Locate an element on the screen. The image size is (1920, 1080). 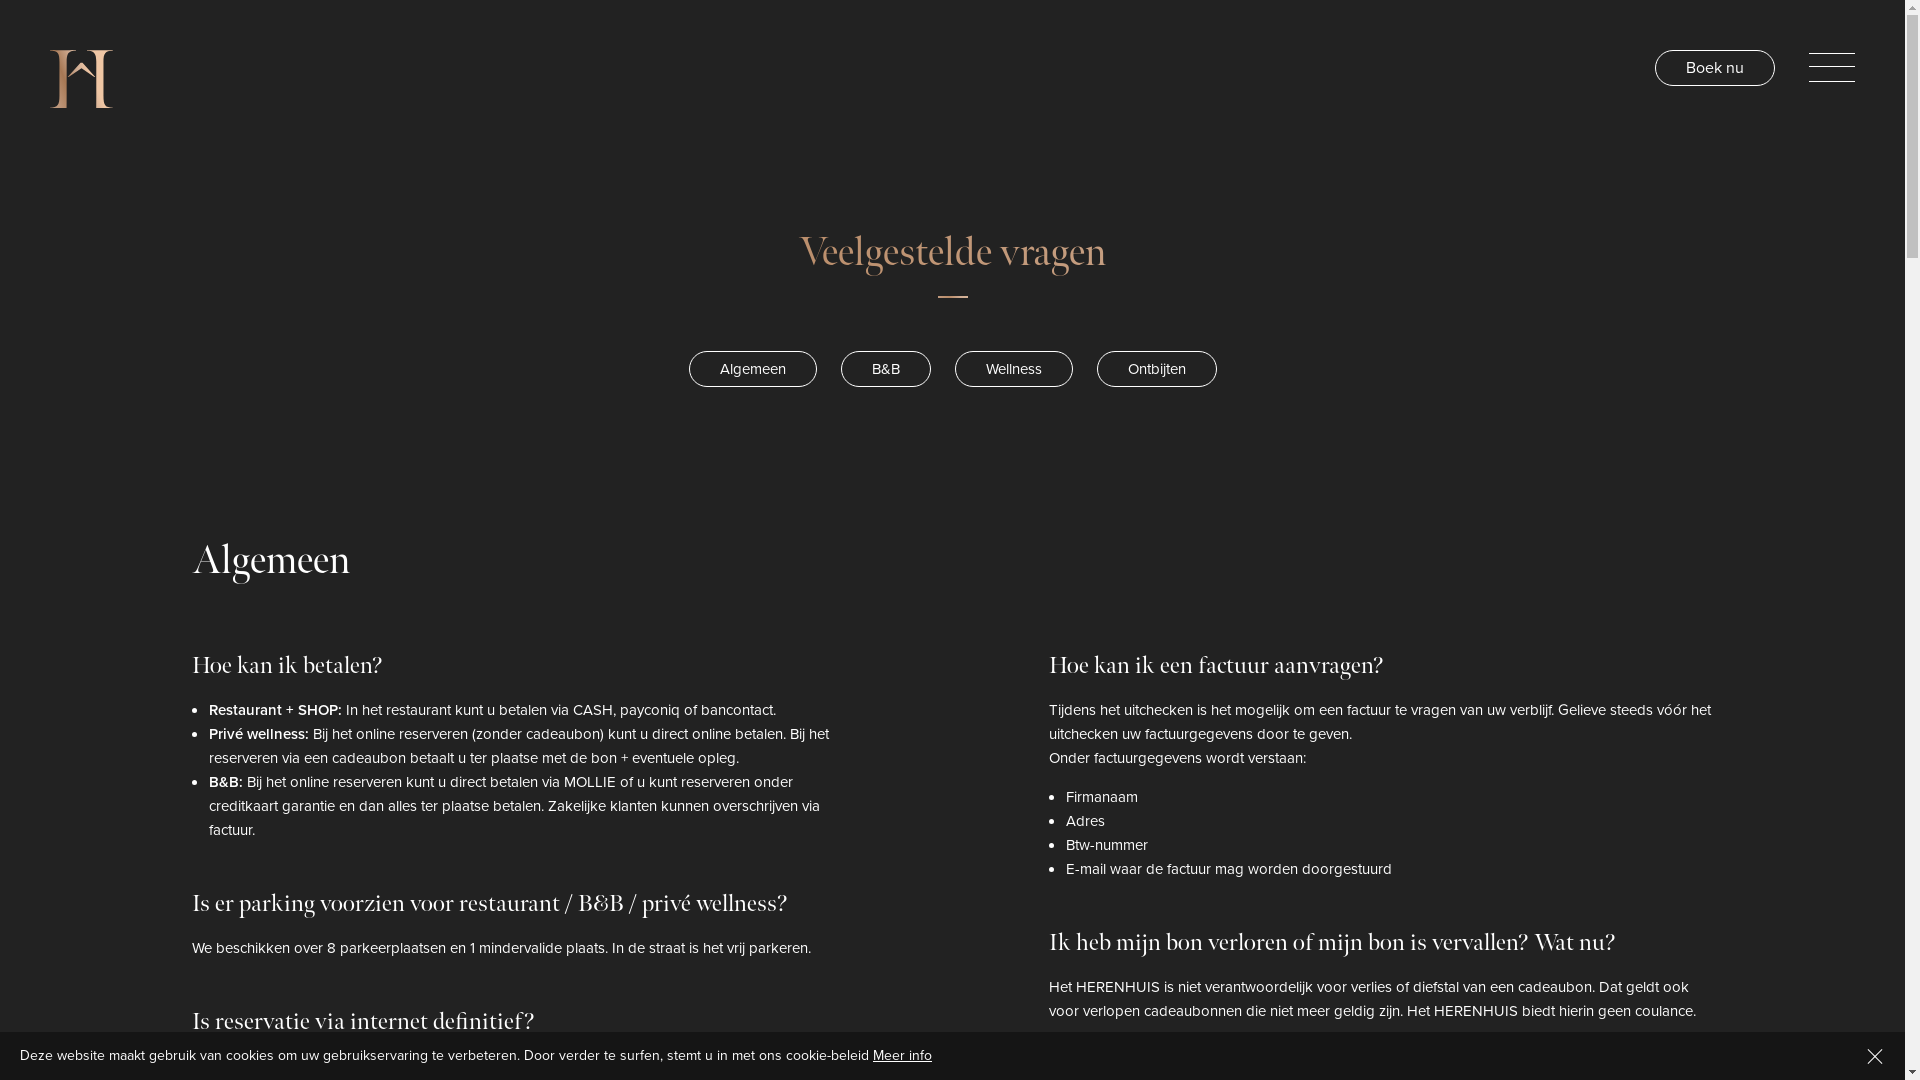
Wellness is located at coordinates (1013, 369).